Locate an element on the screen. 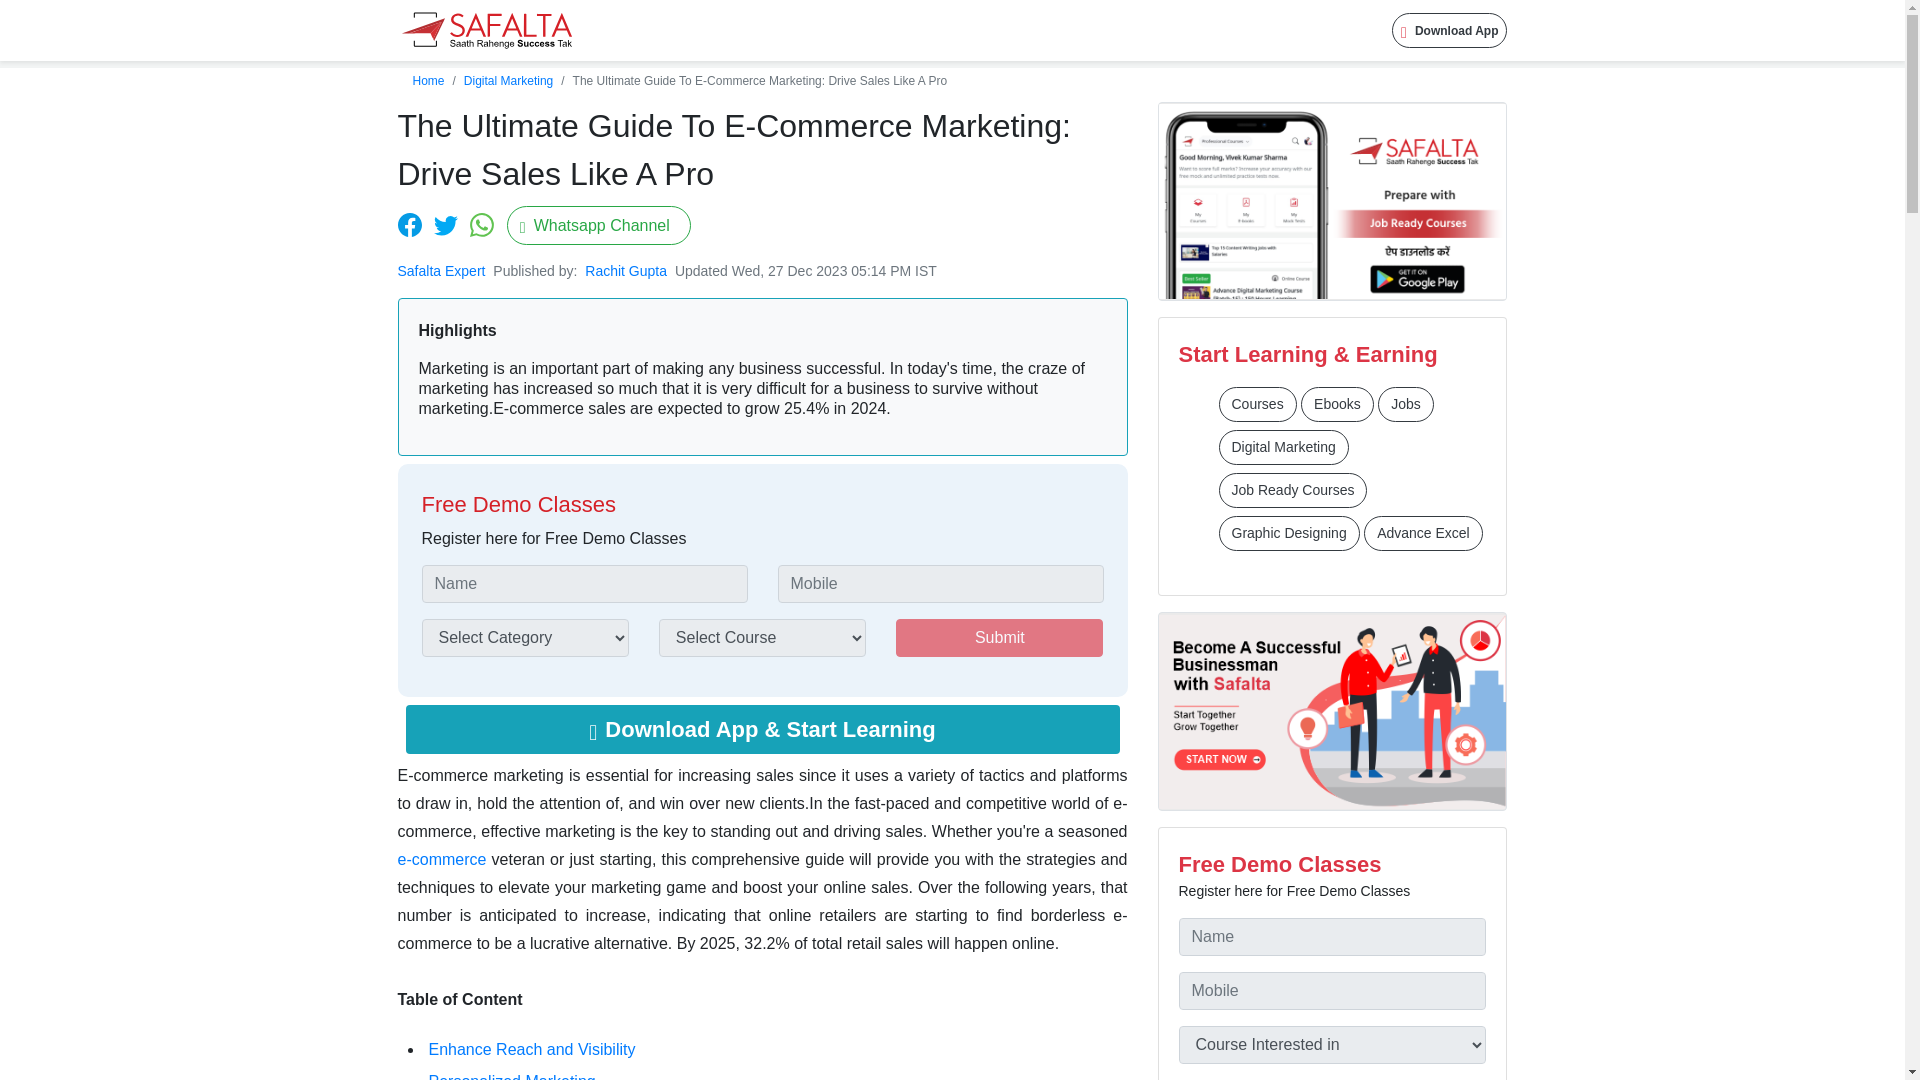 This screenshot has width=1920, height=1080. Visit Rachit's Profile is located at coordinates (628, 270).